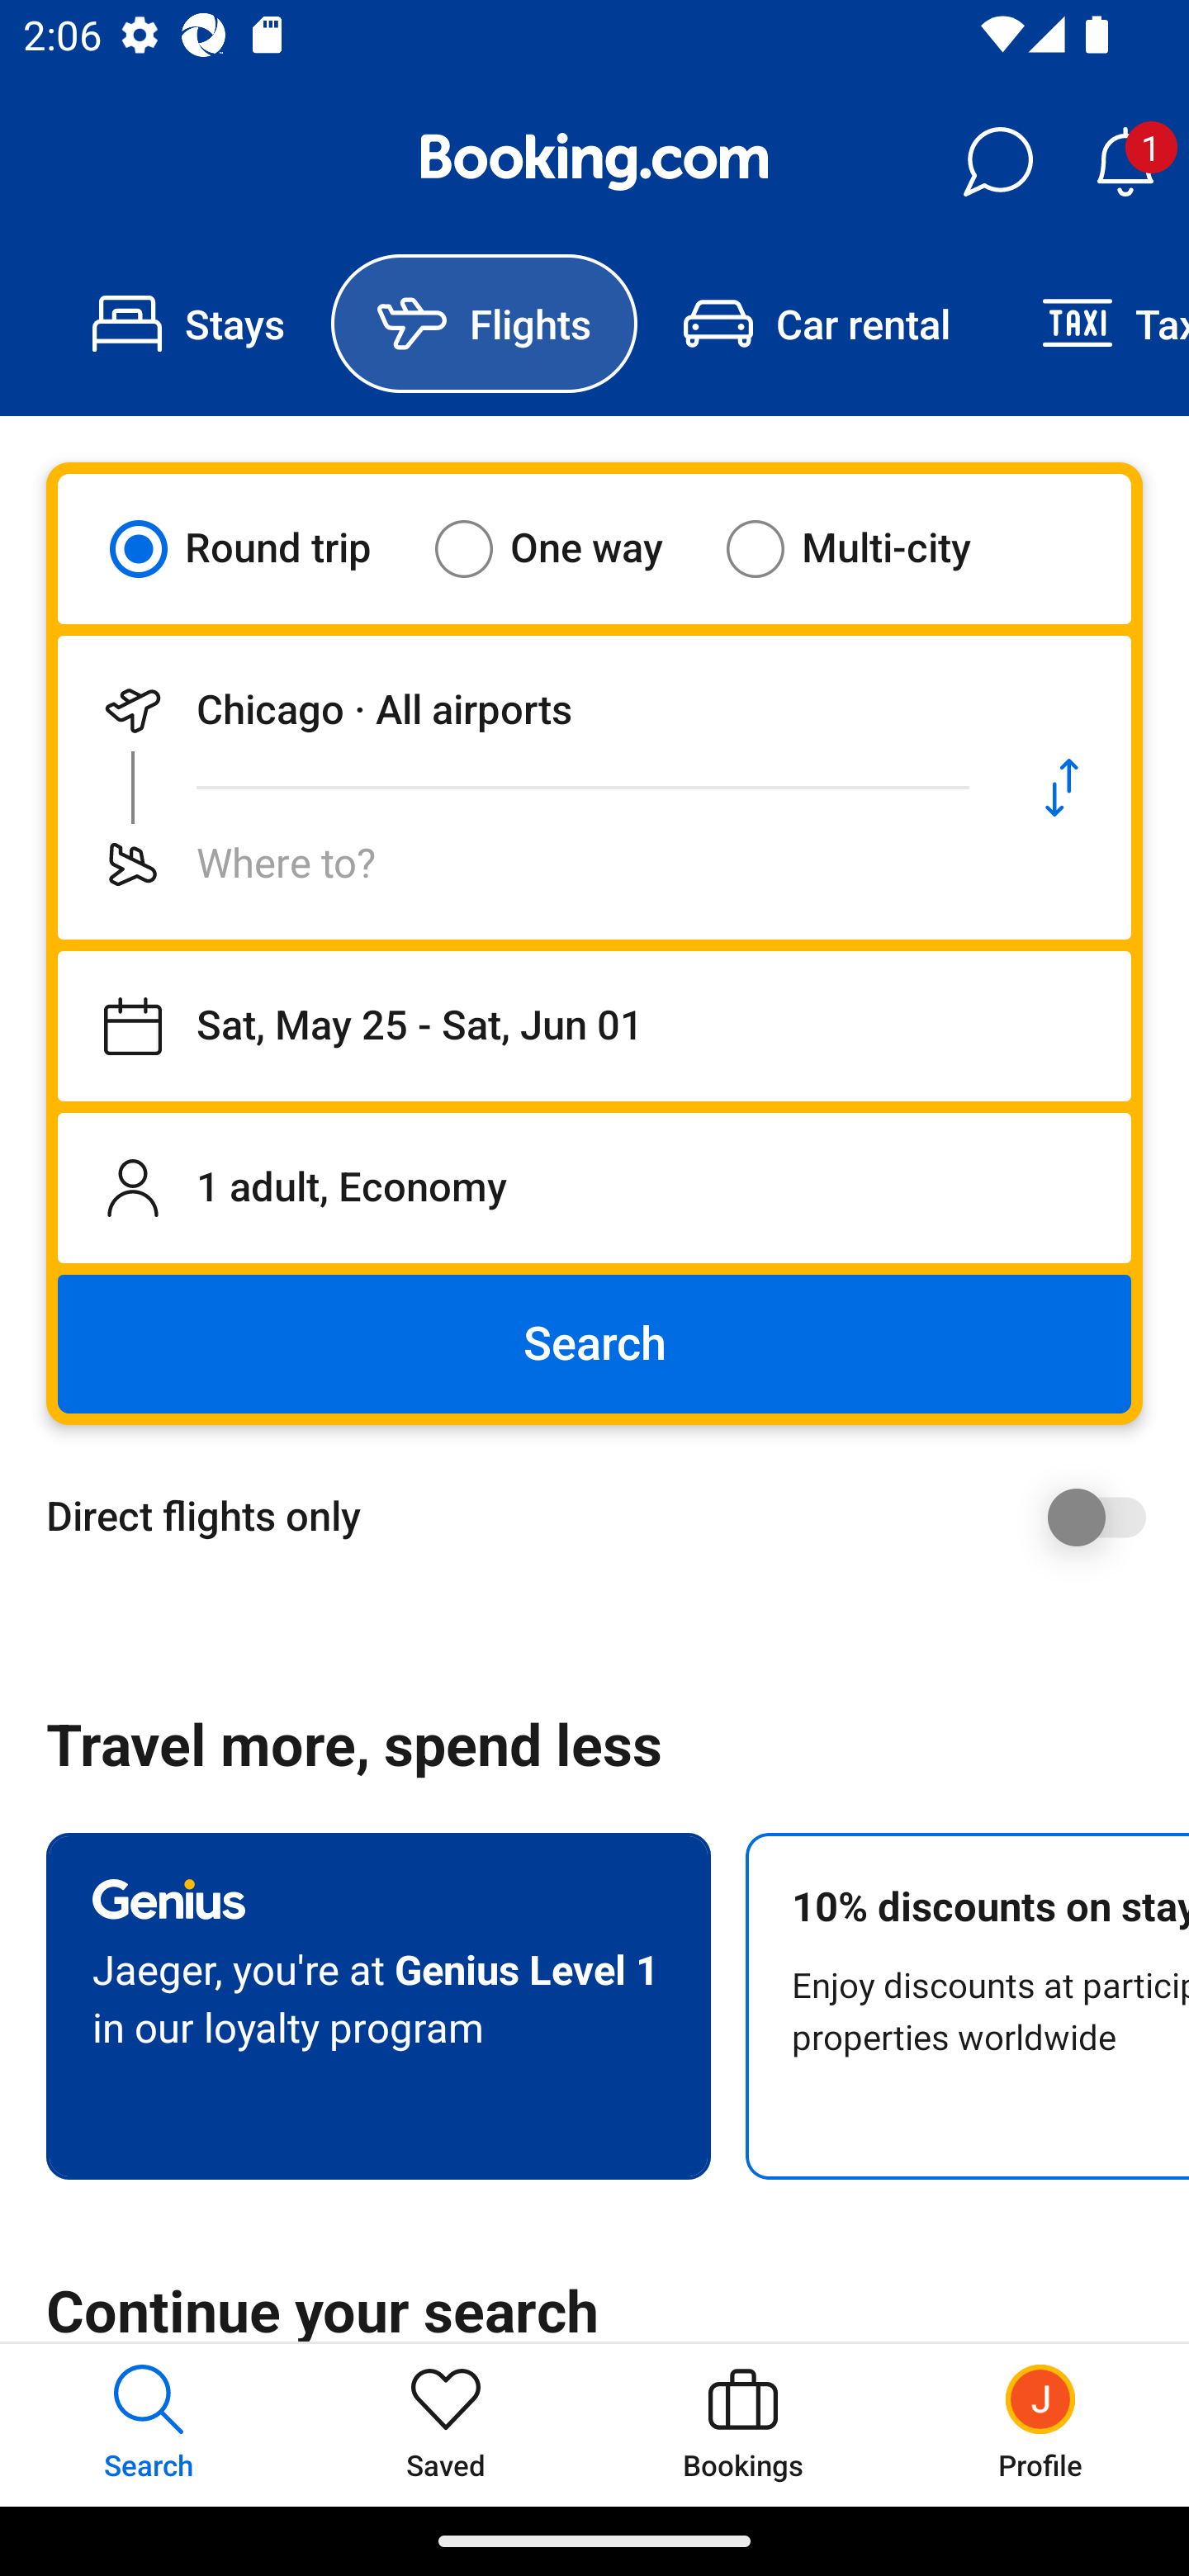 The width and height of the screenshot is (1189, 2576). What do you see at coordinates (525, 710) in the screenshot?
I see `Departing from Chicago · All airports` at bounding box center [525, 710].